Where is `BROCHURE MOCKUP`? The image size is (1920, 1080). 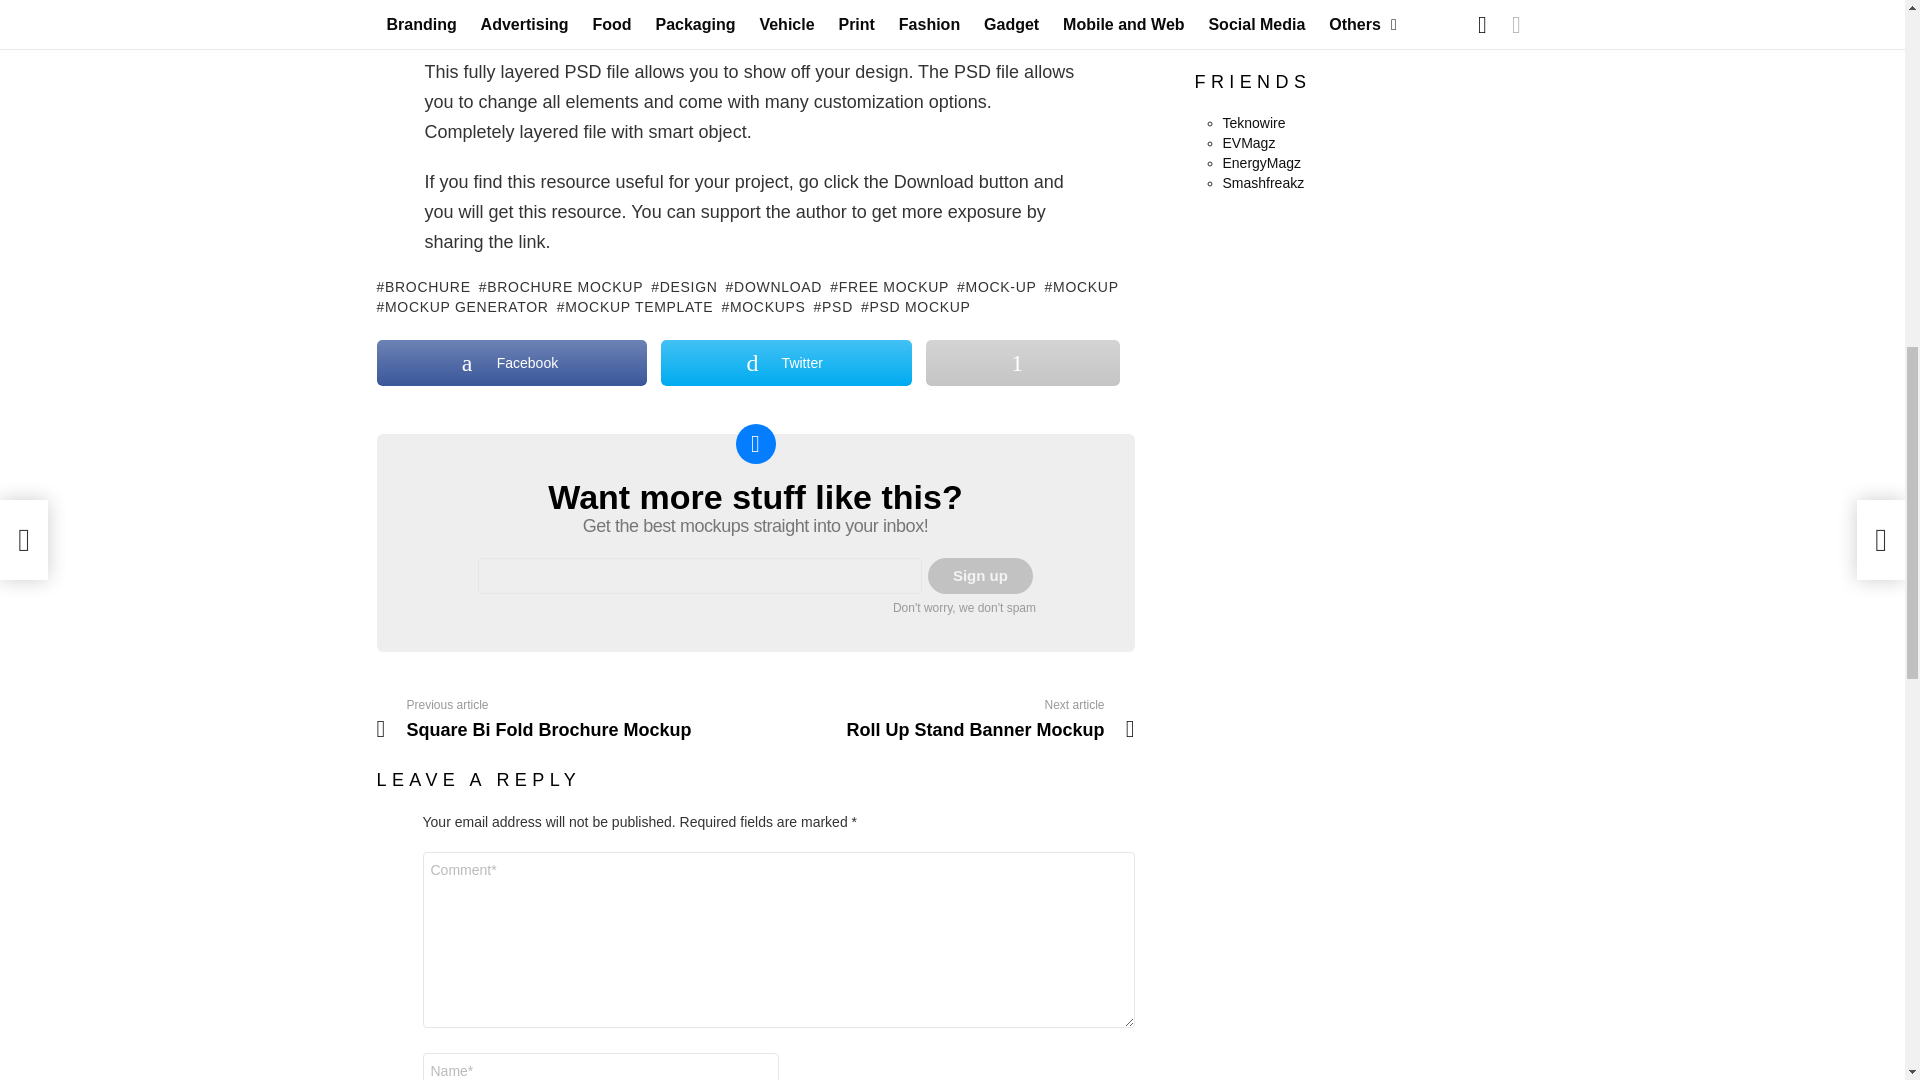 BROCHURE MOCKUP is located at coordinates (560, 286).